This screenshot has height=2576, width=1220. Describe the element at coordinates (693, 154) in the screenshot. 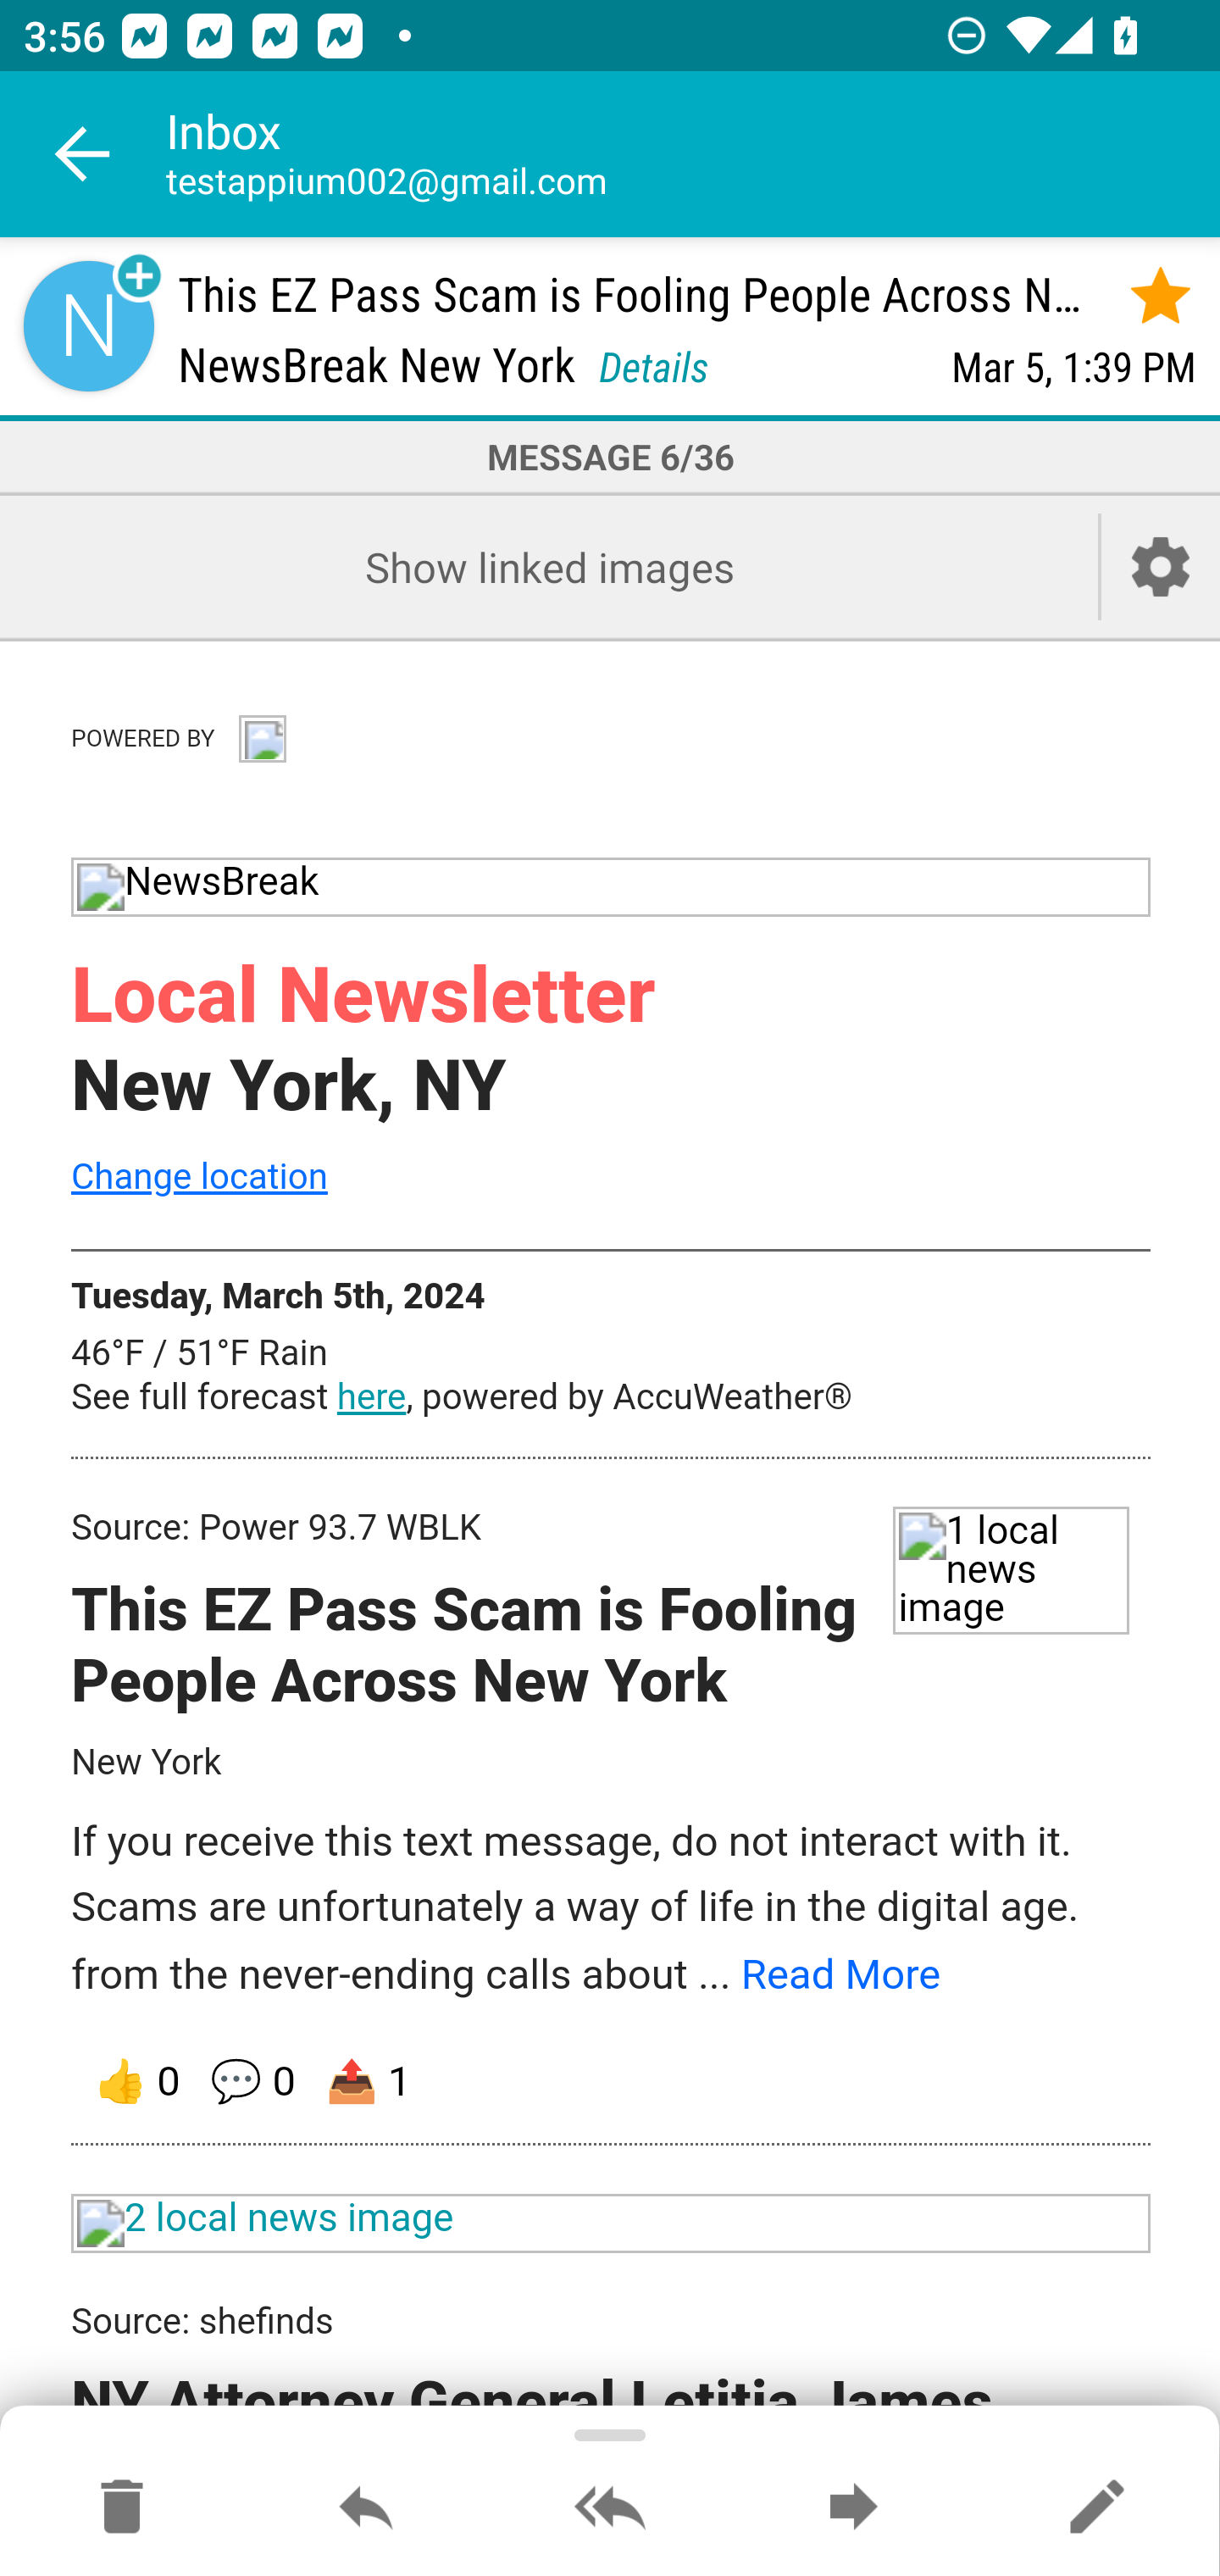

I see `Inbox testappium002@gmail.com` at that location.